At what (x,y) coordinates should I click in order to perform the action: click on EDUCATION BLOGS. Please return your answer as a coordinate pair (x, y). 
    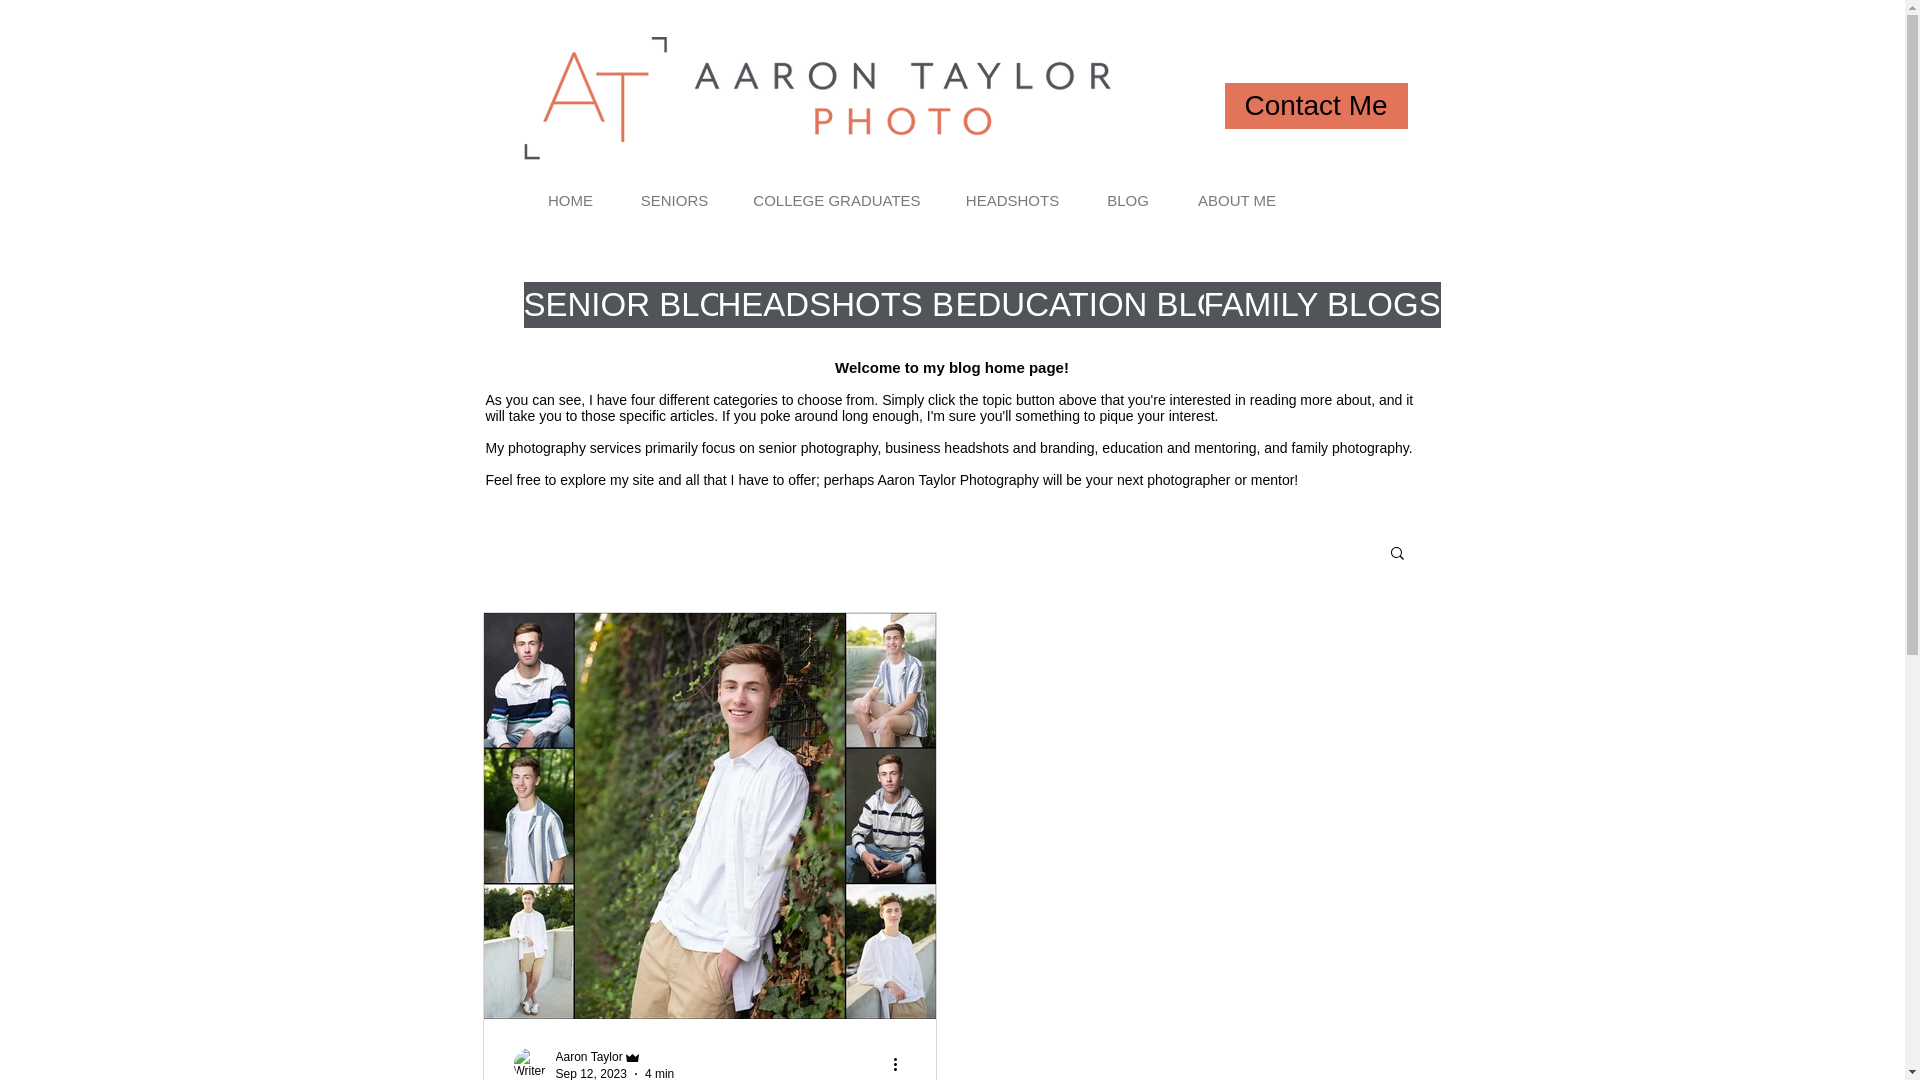
    Looking at the image, I should click on (1114, 304).